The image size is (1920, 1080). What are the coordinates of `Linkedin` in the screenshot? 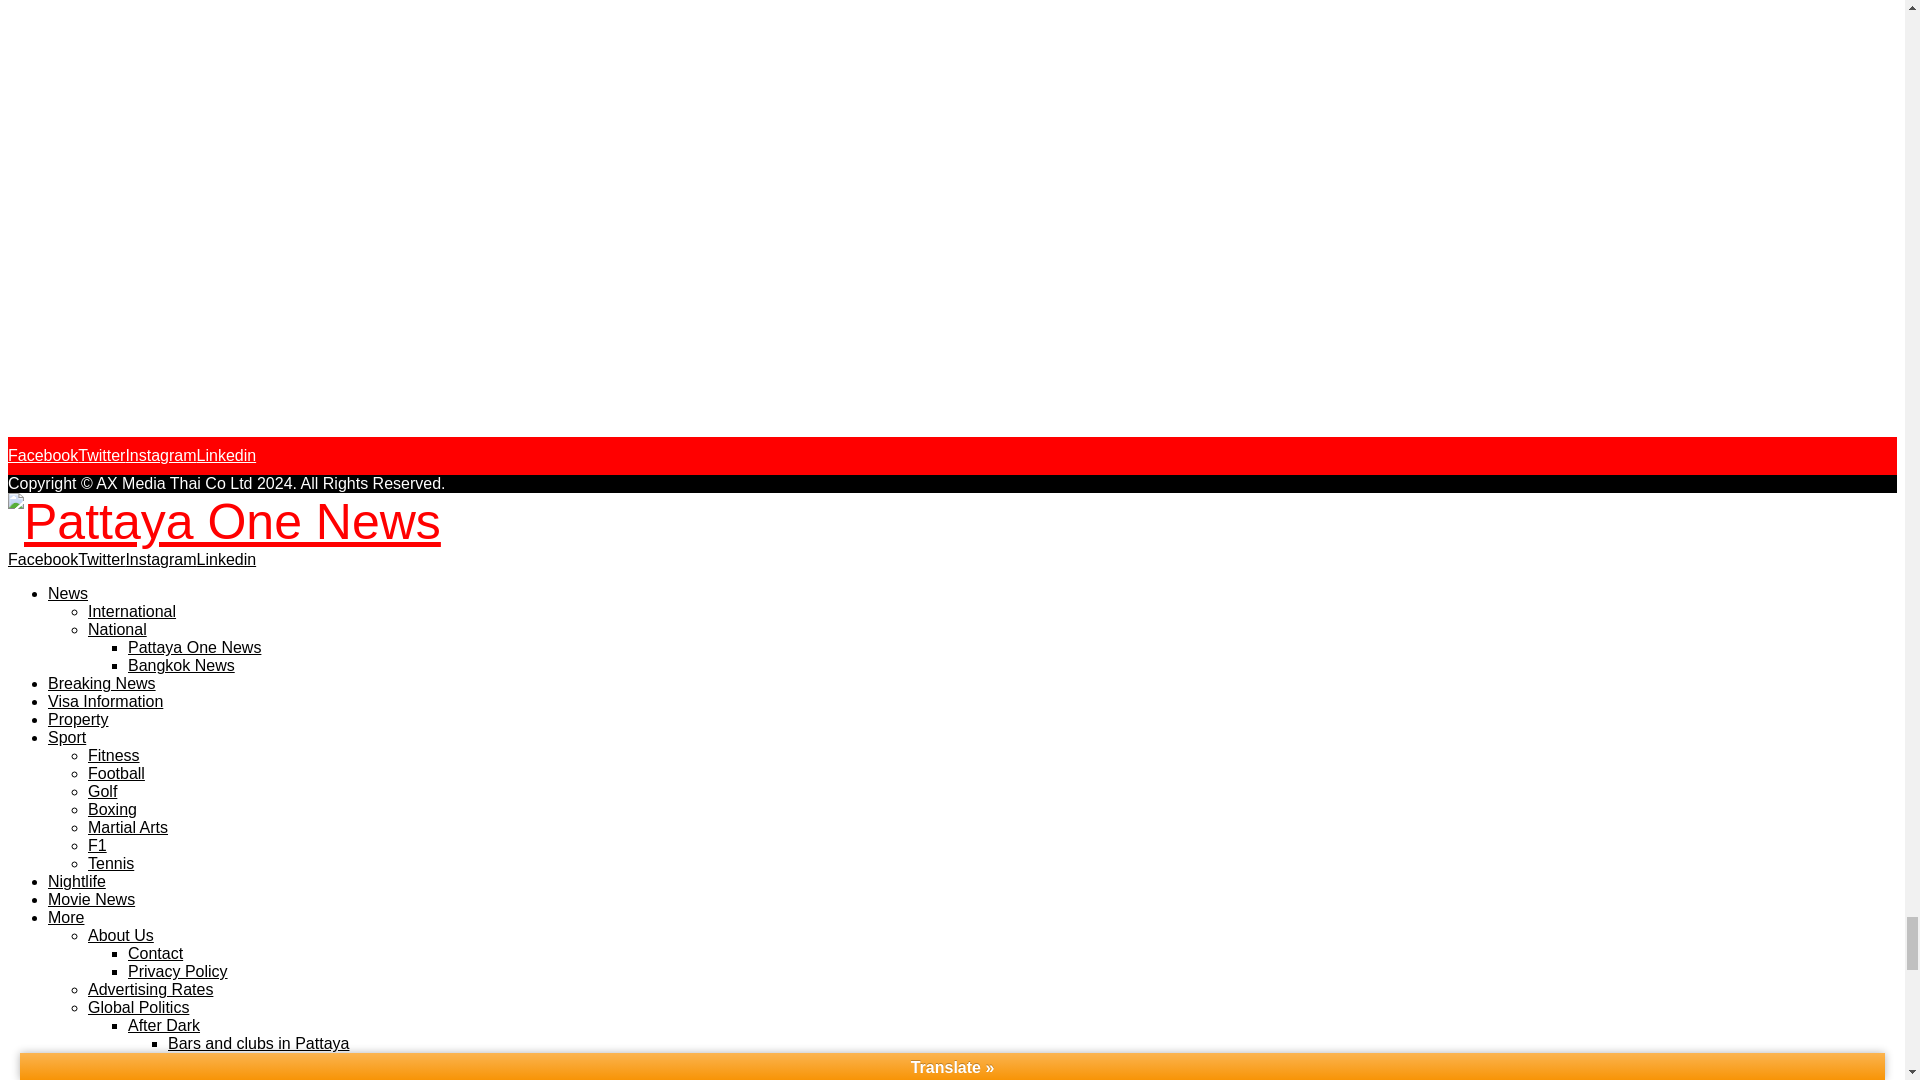 It's located at (227, 456).